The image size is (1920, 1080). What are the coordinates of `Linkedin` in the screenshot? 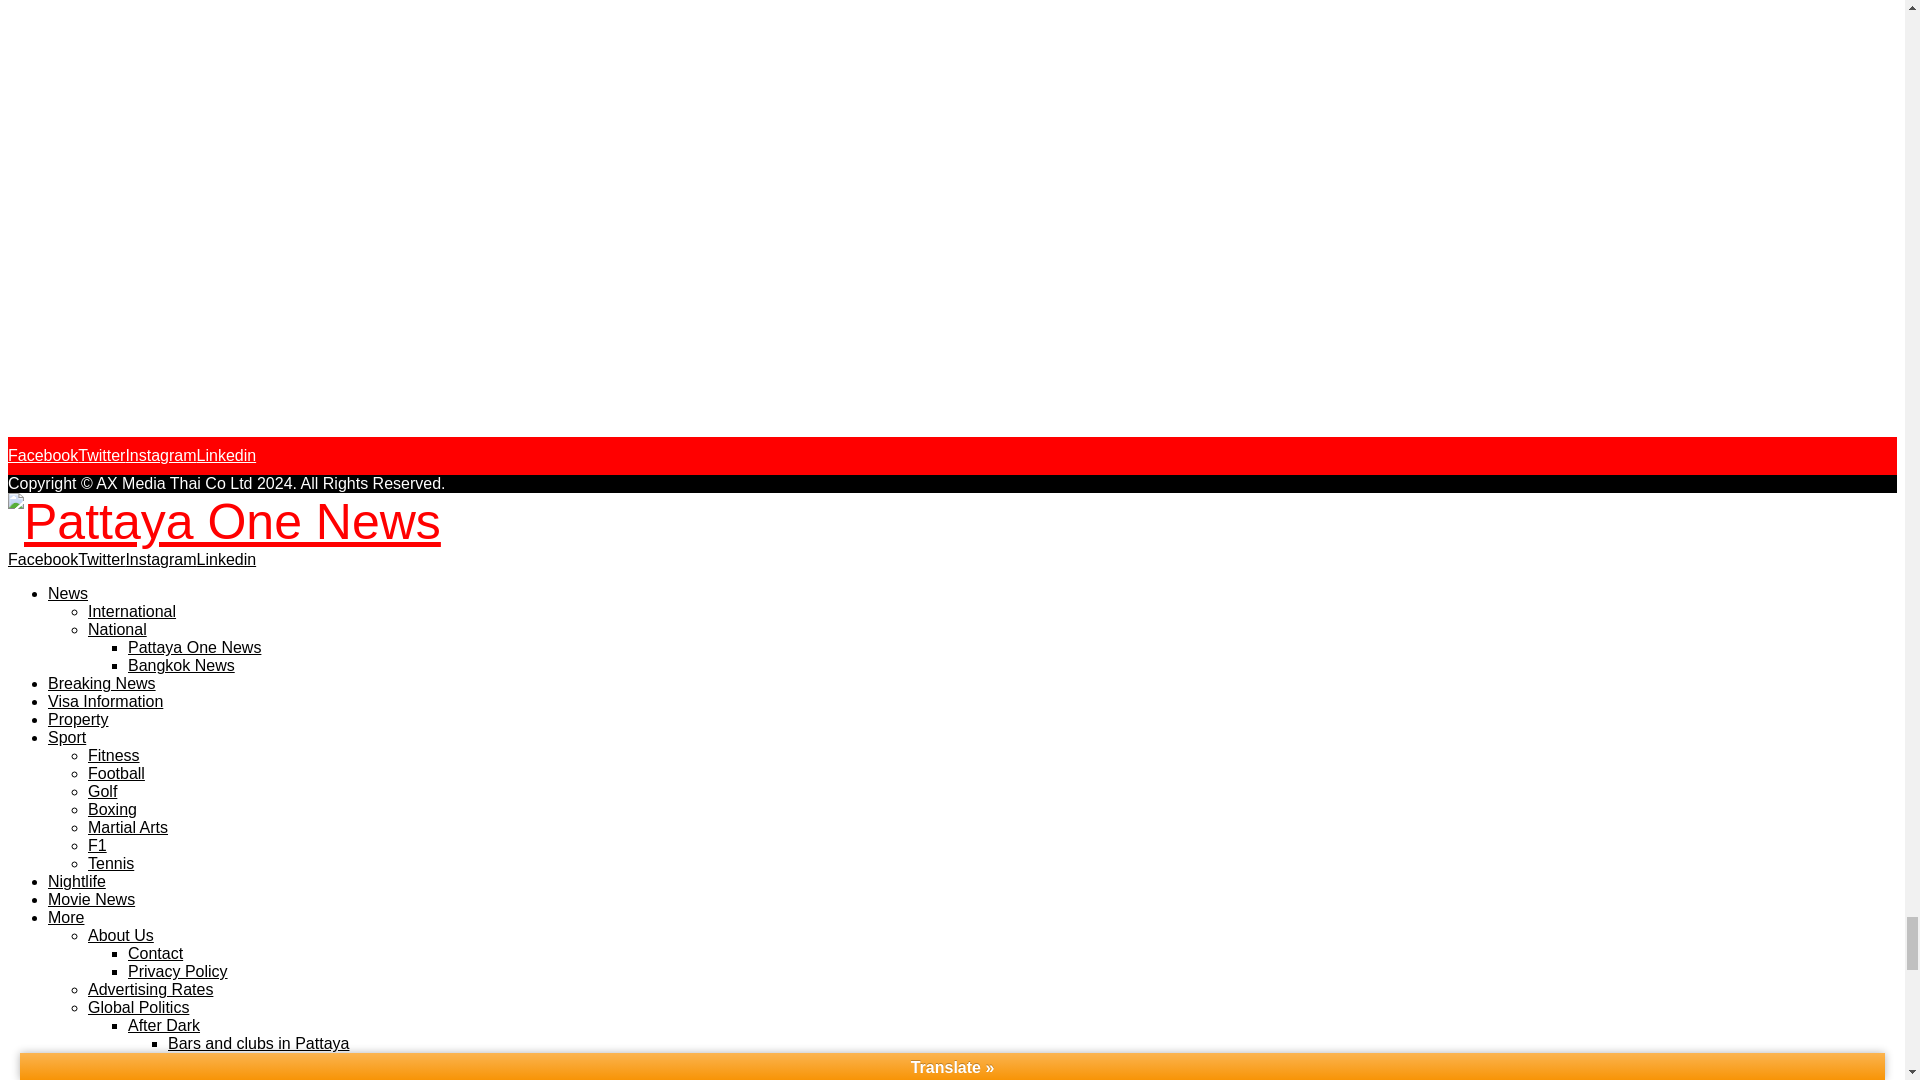 It's located at (227, 456).